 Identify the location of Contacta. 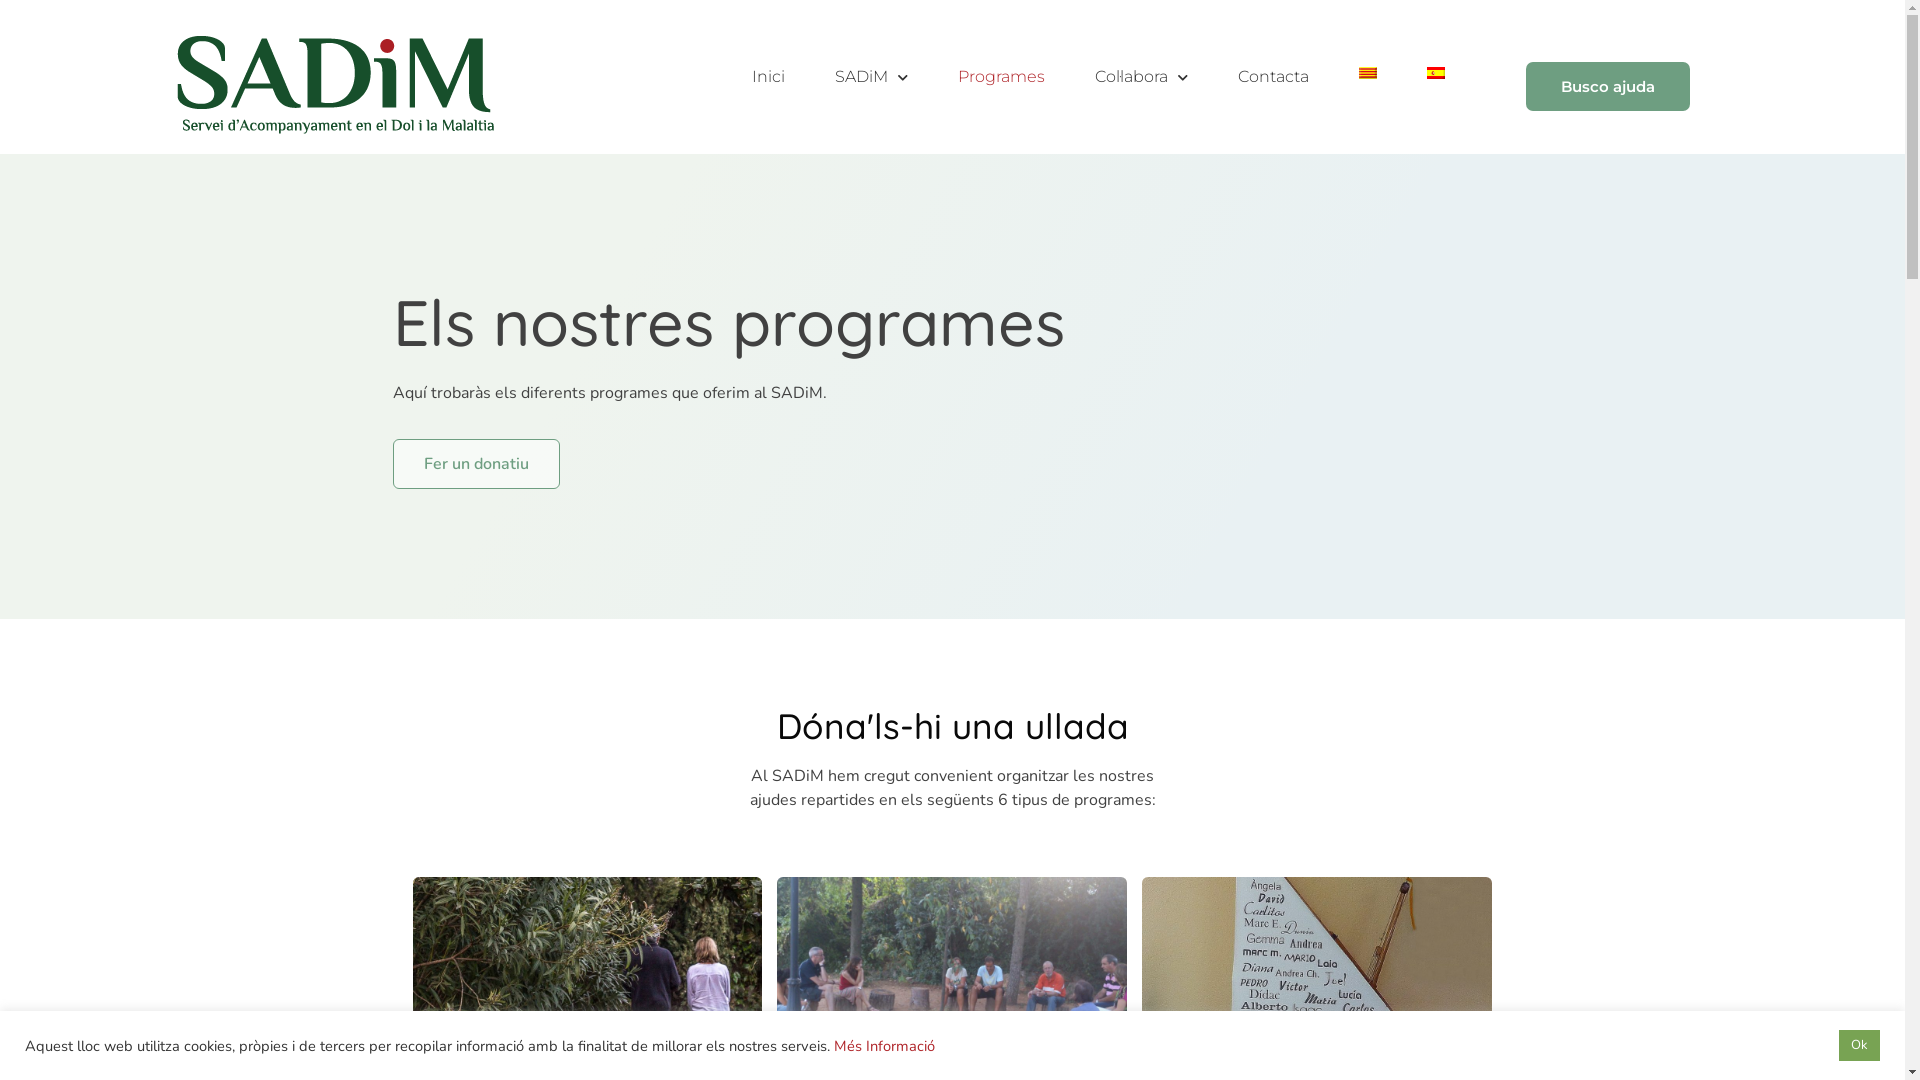
(1274, 77).